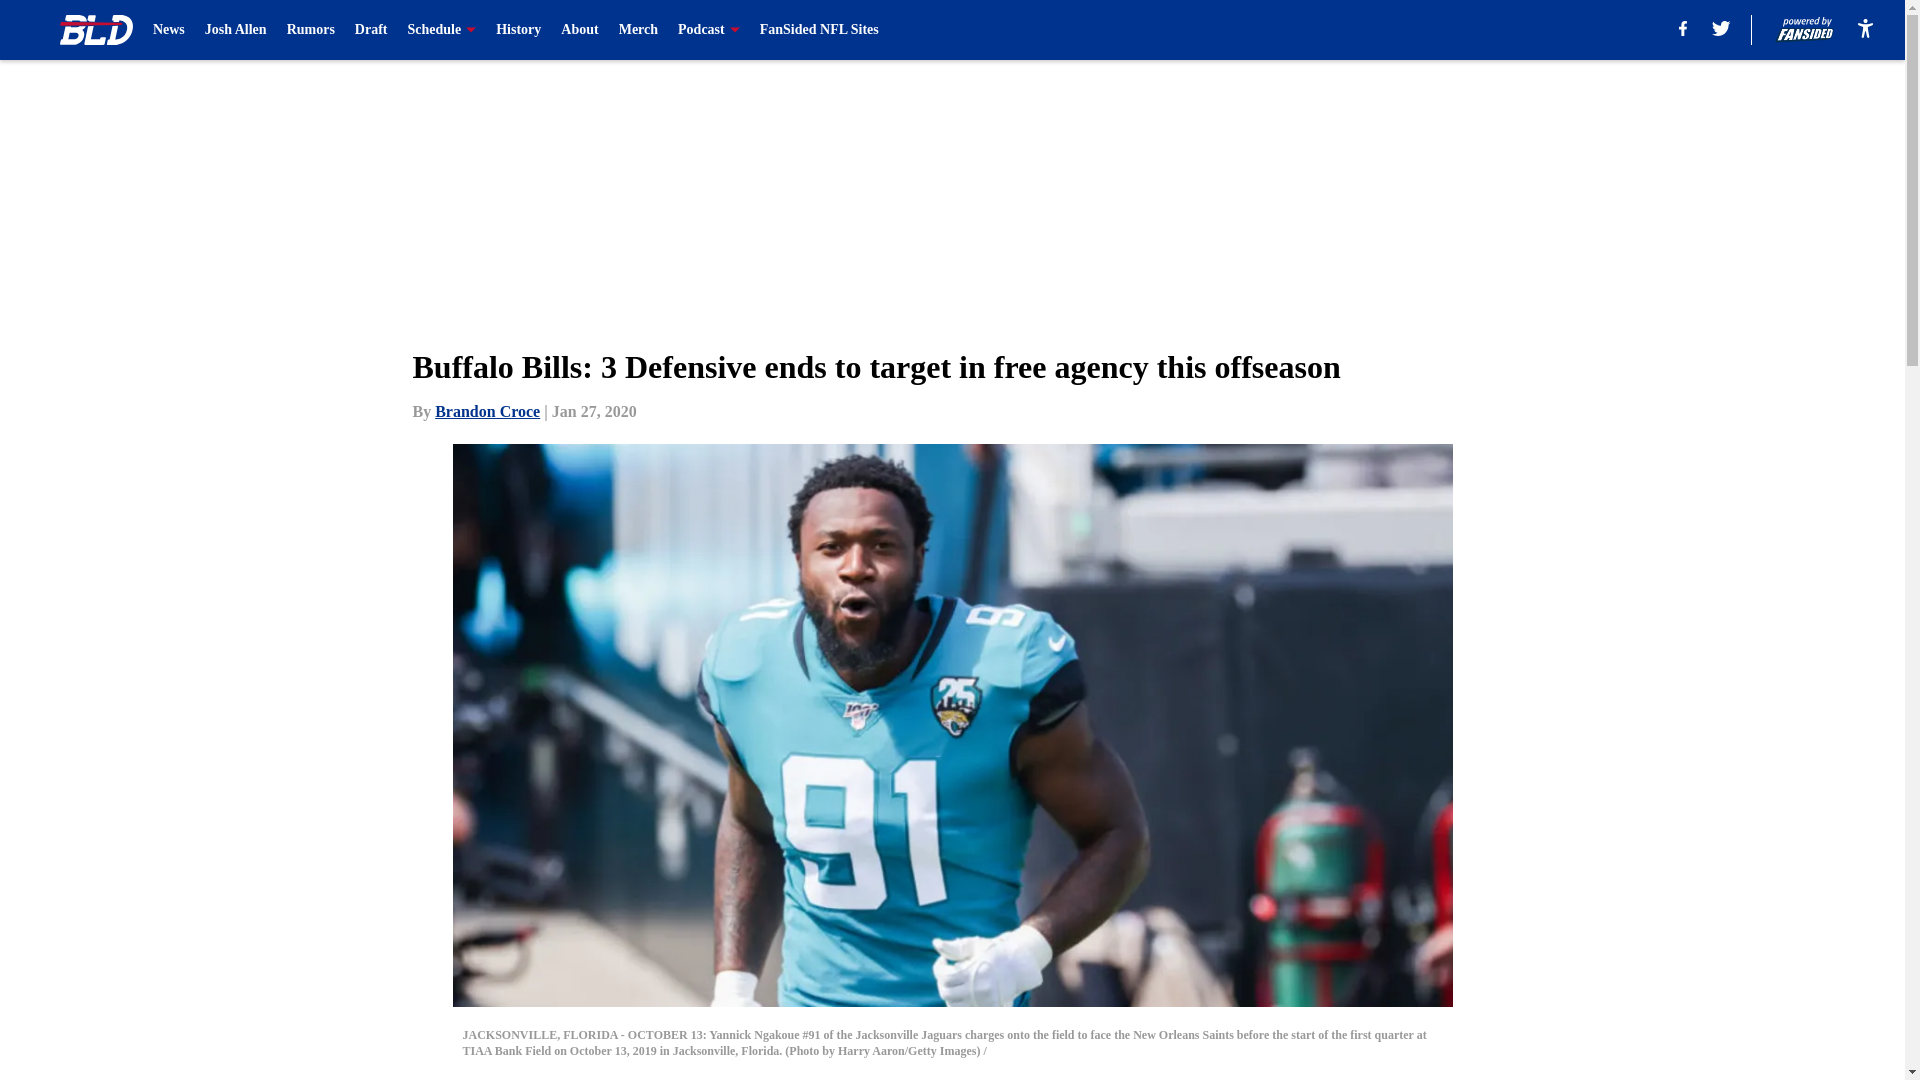 The image size is (1920, 1080). I want to click on FanSided NFL Sites, so click(820, 30).